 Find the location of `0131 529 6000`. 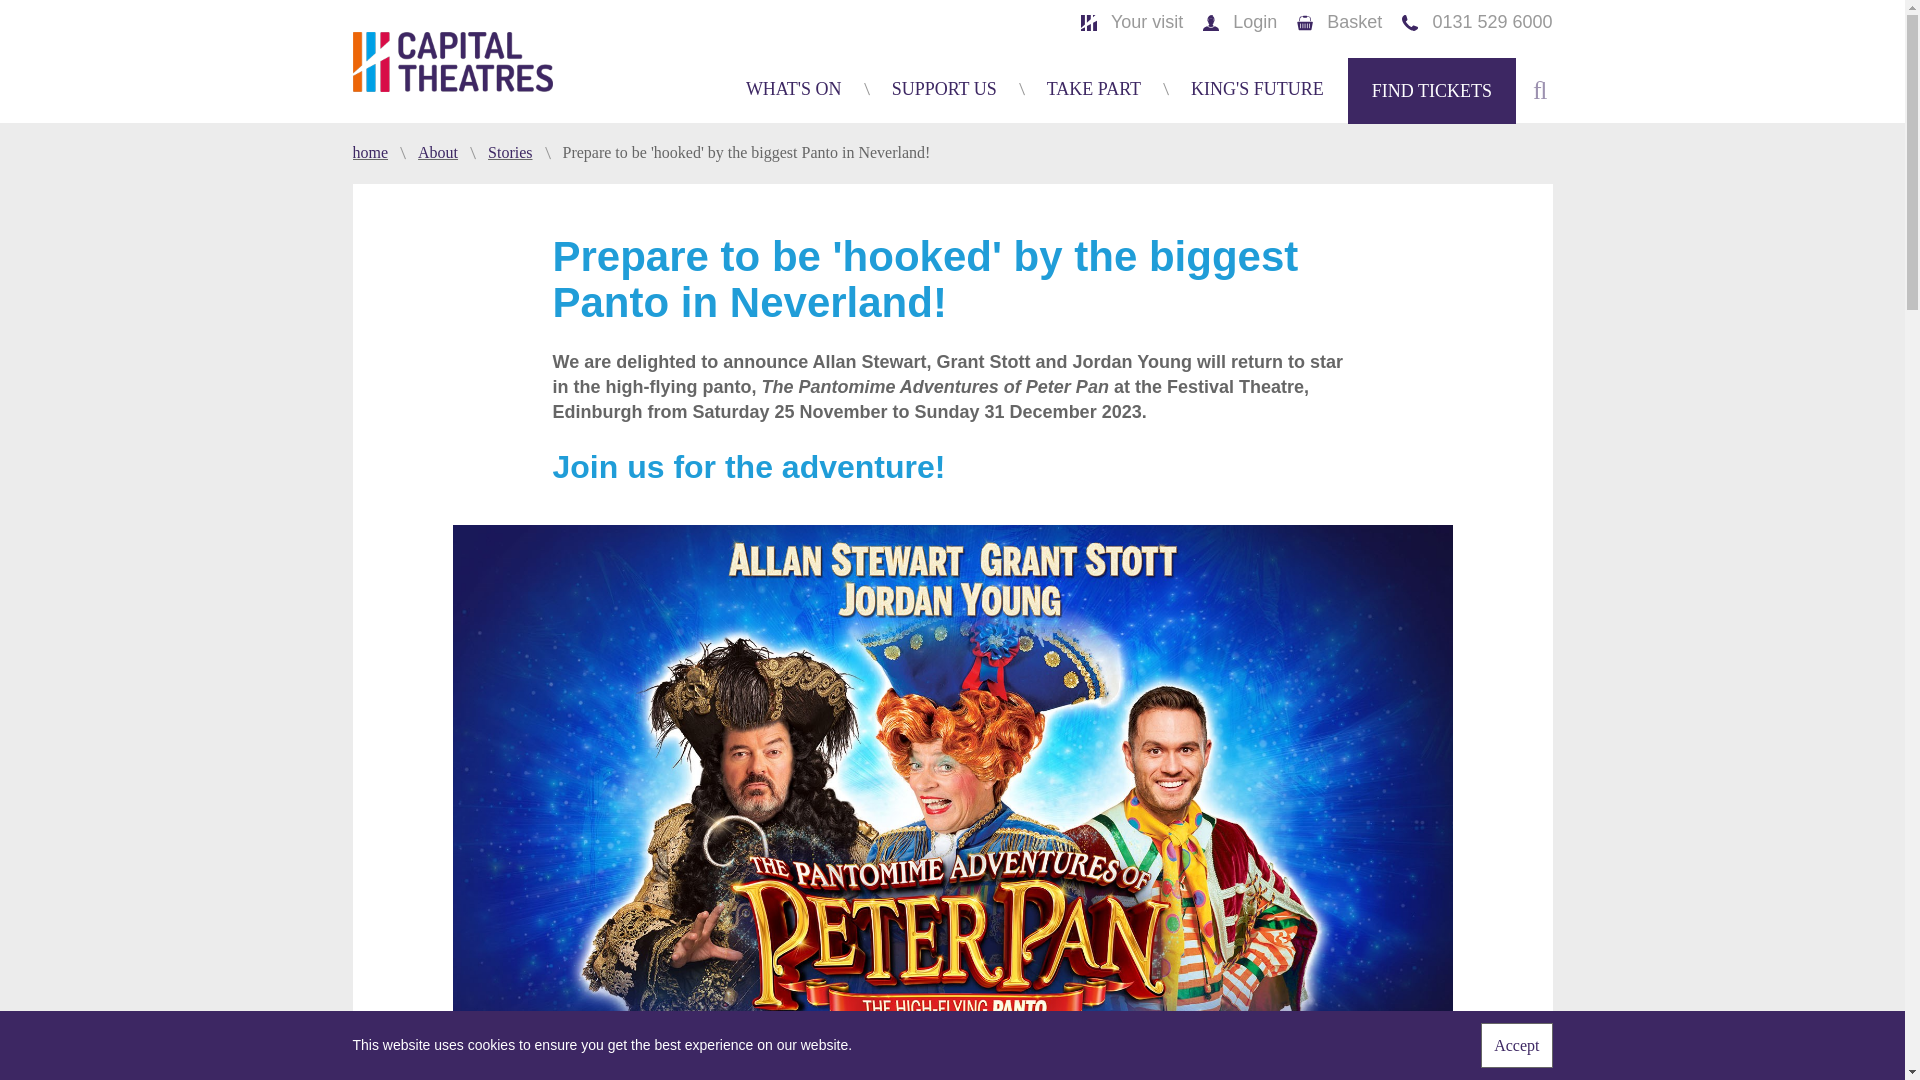

0131 529 6000 is located at coordinates (1476, 22).